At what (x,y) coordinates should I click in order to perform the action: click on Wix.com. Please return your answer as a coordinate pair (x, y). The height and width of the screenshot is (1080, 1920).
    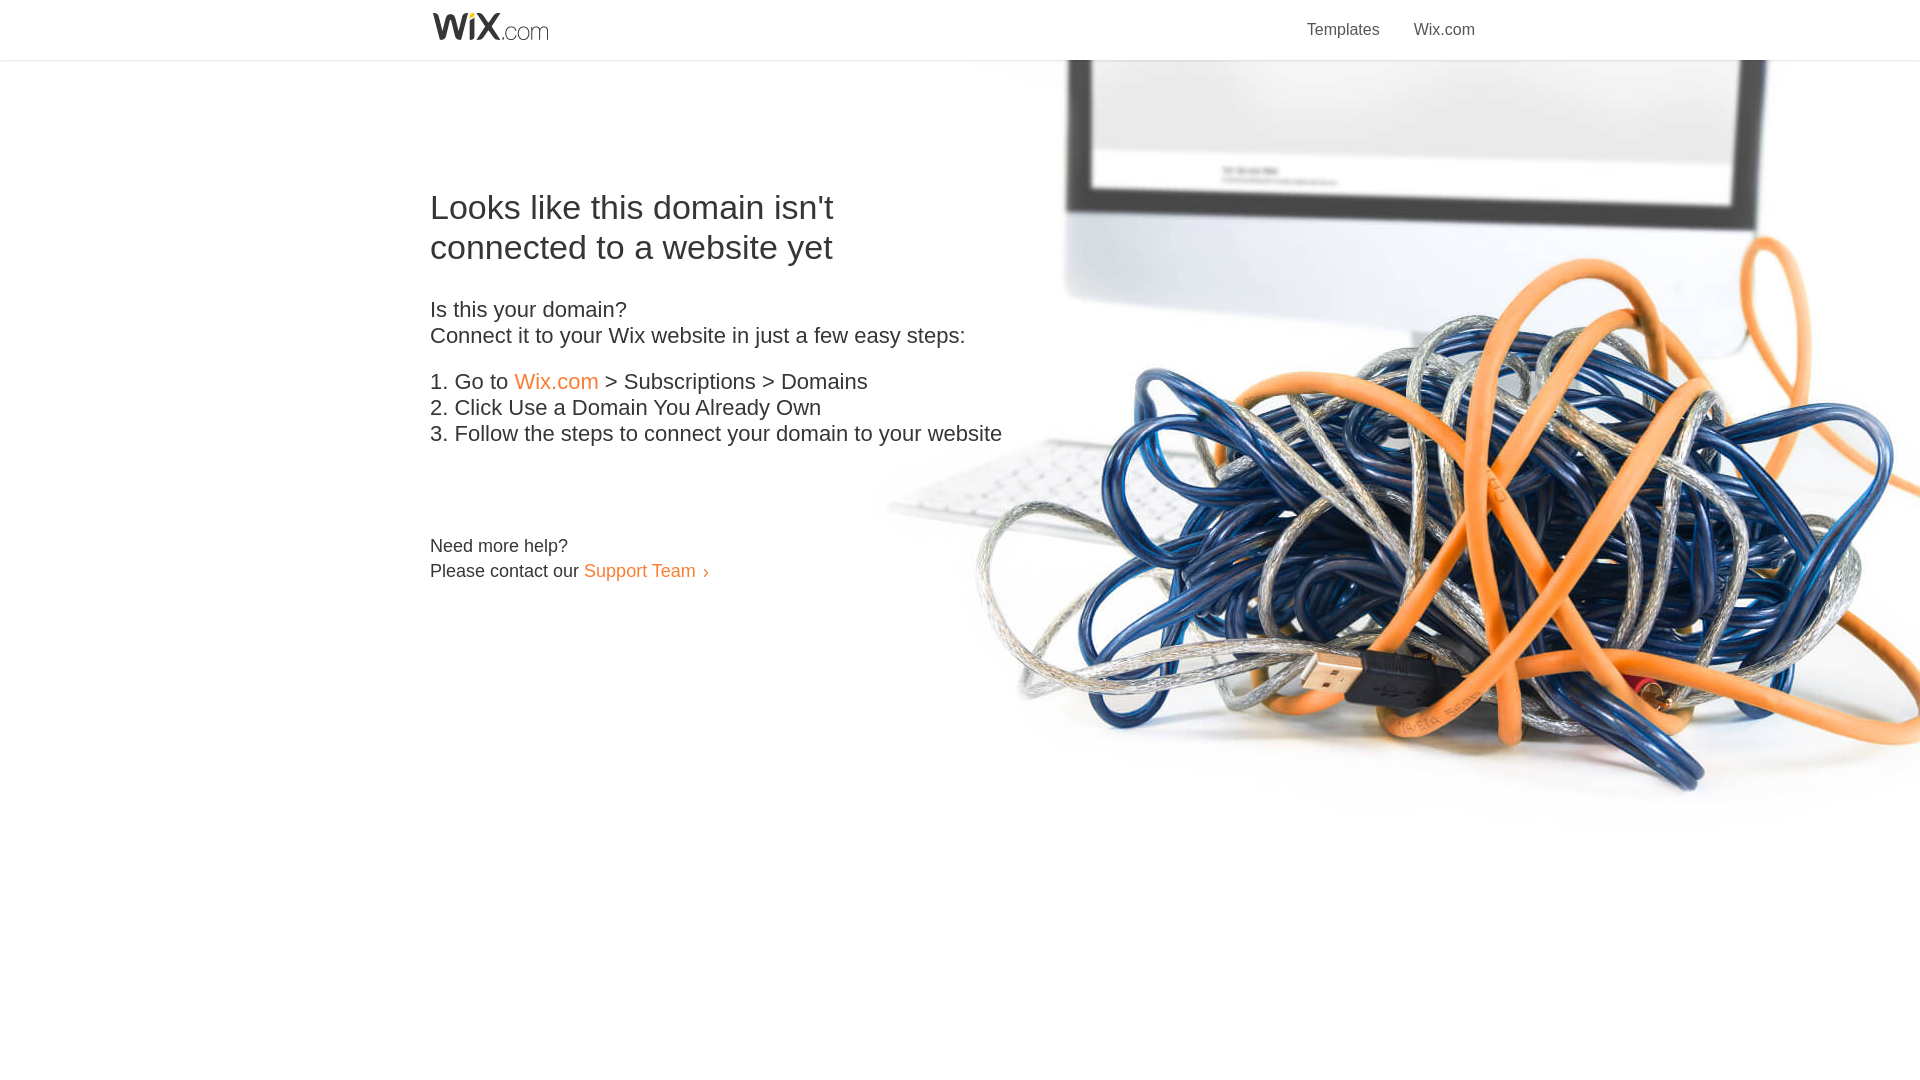
    Looking at the image, I should click on (556, 382).